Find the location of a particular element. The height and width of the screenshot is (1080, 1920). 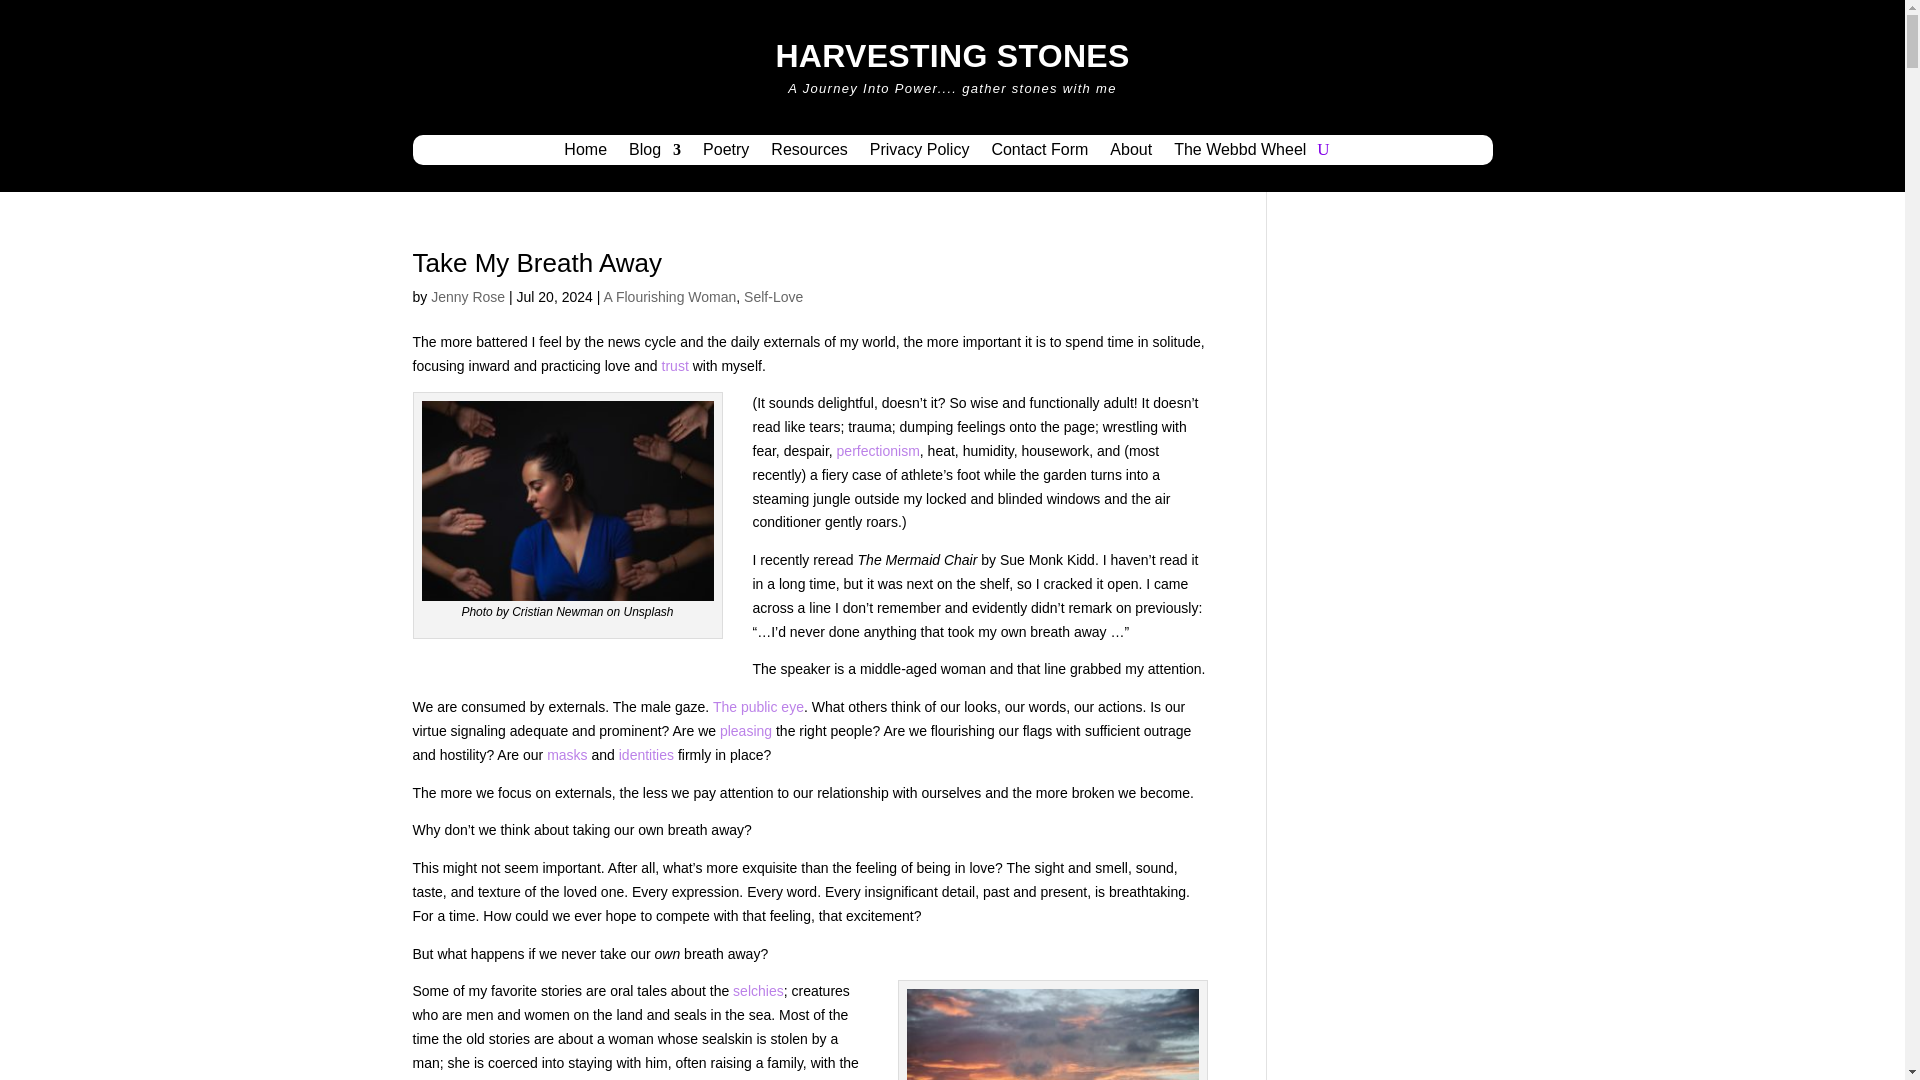

Poetry is located at coordinates (725, 154).